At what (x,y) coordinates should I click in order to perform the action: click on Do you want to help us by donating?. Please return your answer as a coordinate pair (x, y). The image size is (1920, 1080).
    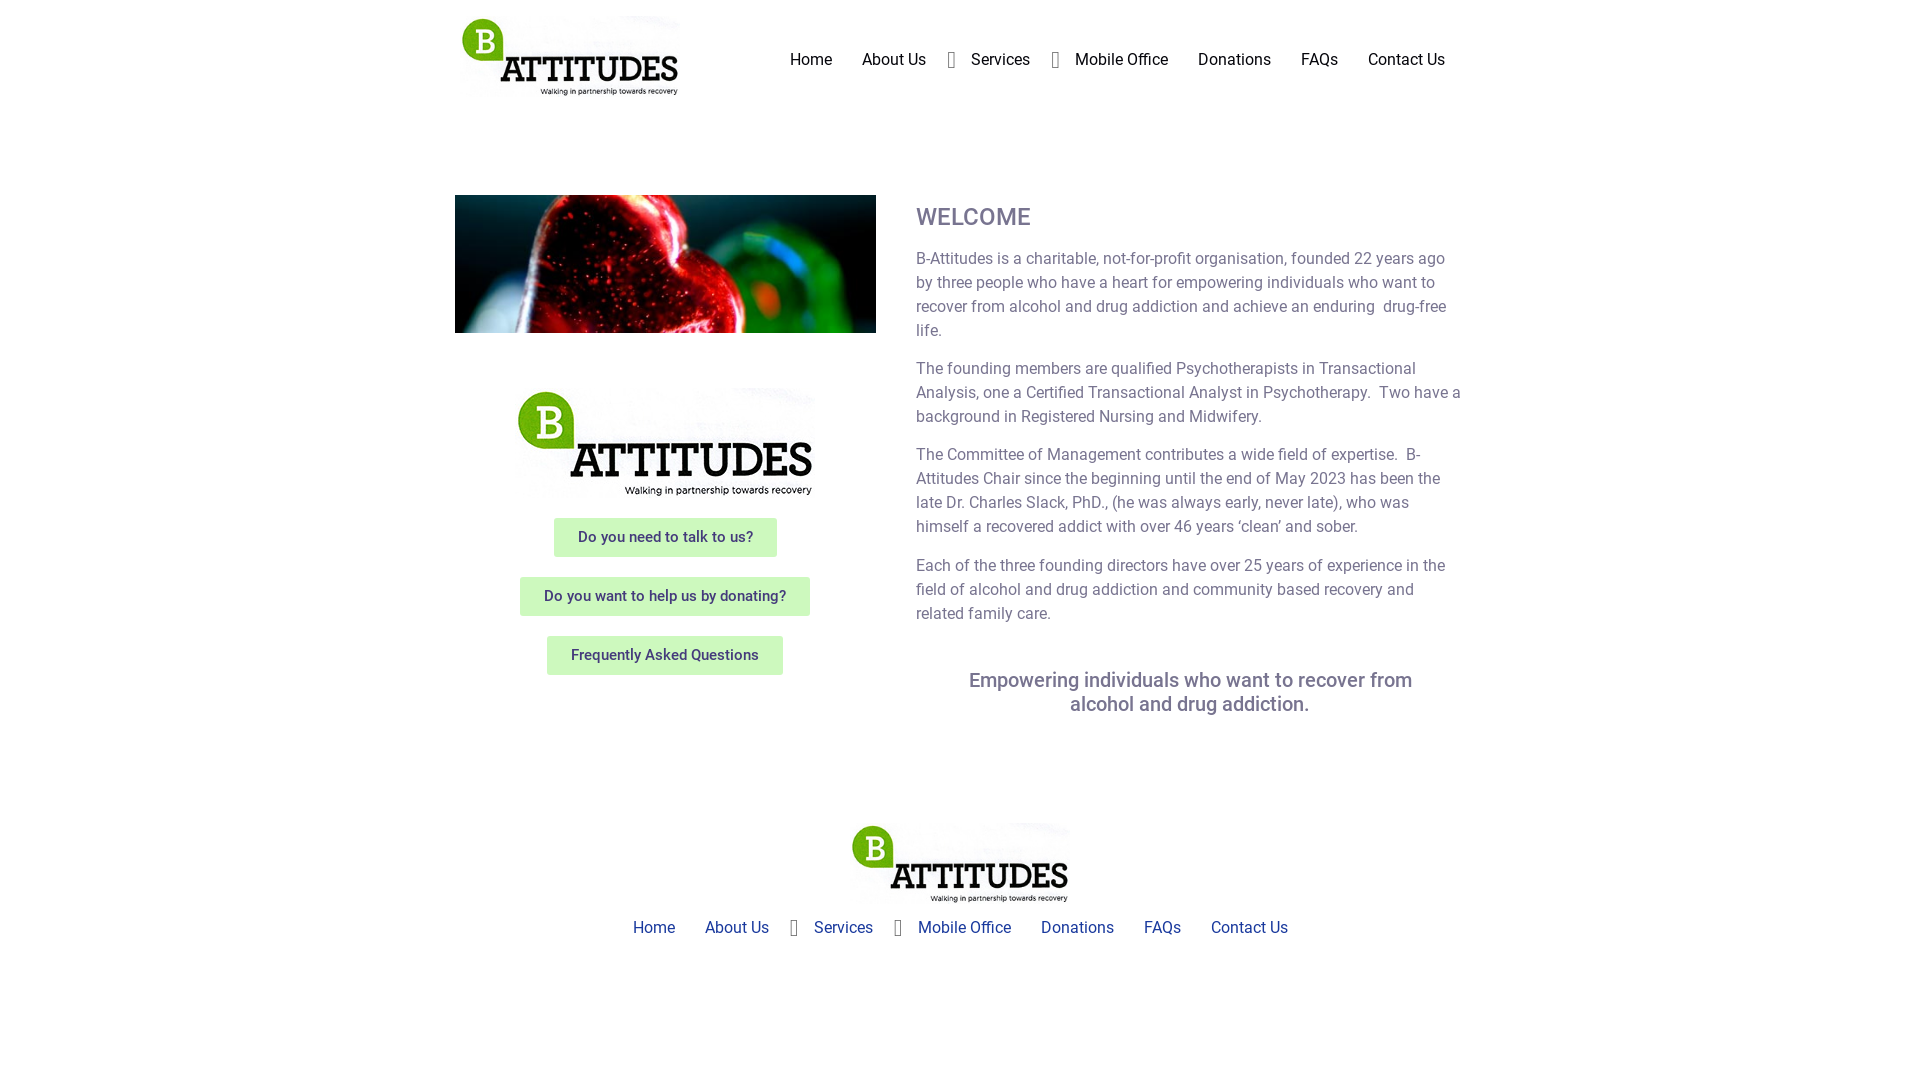
    Looking at the image, I should click on (665, 596).